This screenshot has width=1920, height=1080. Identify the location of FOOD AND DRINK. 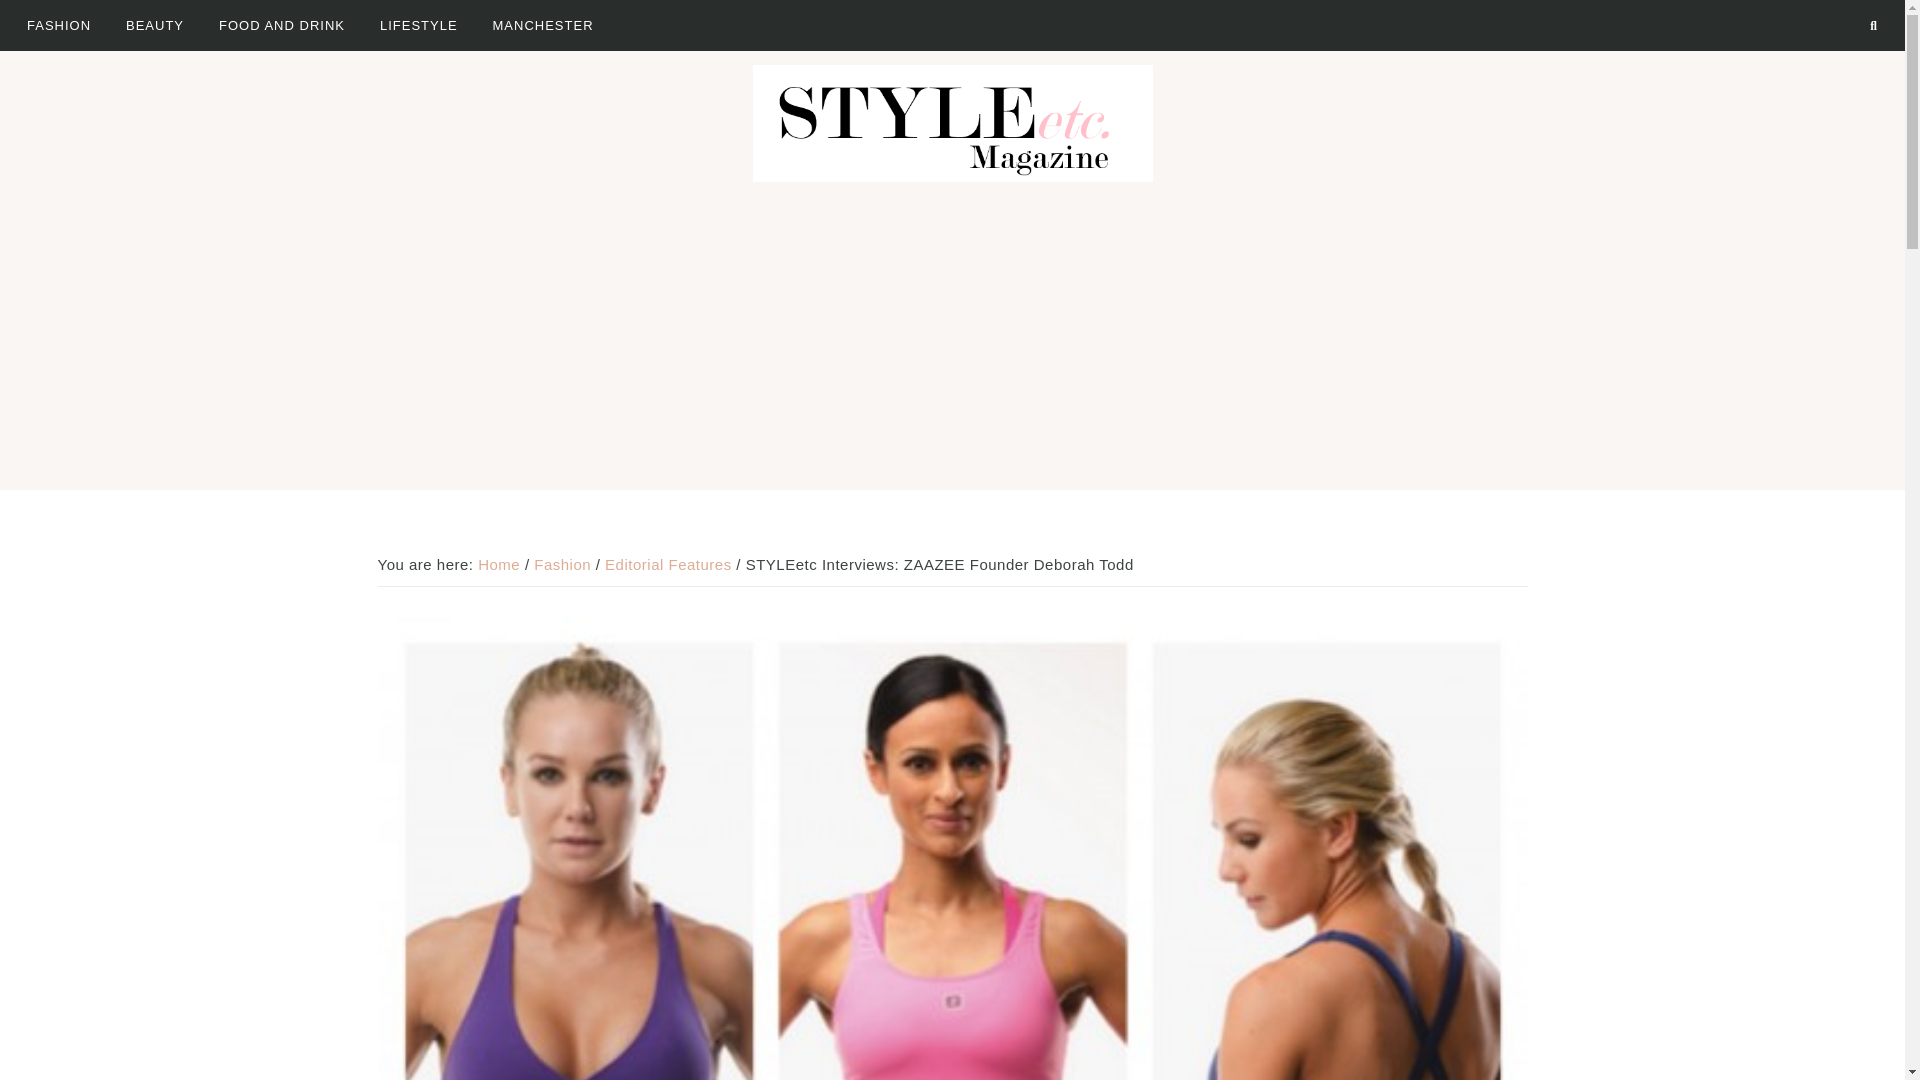
(282, 24).